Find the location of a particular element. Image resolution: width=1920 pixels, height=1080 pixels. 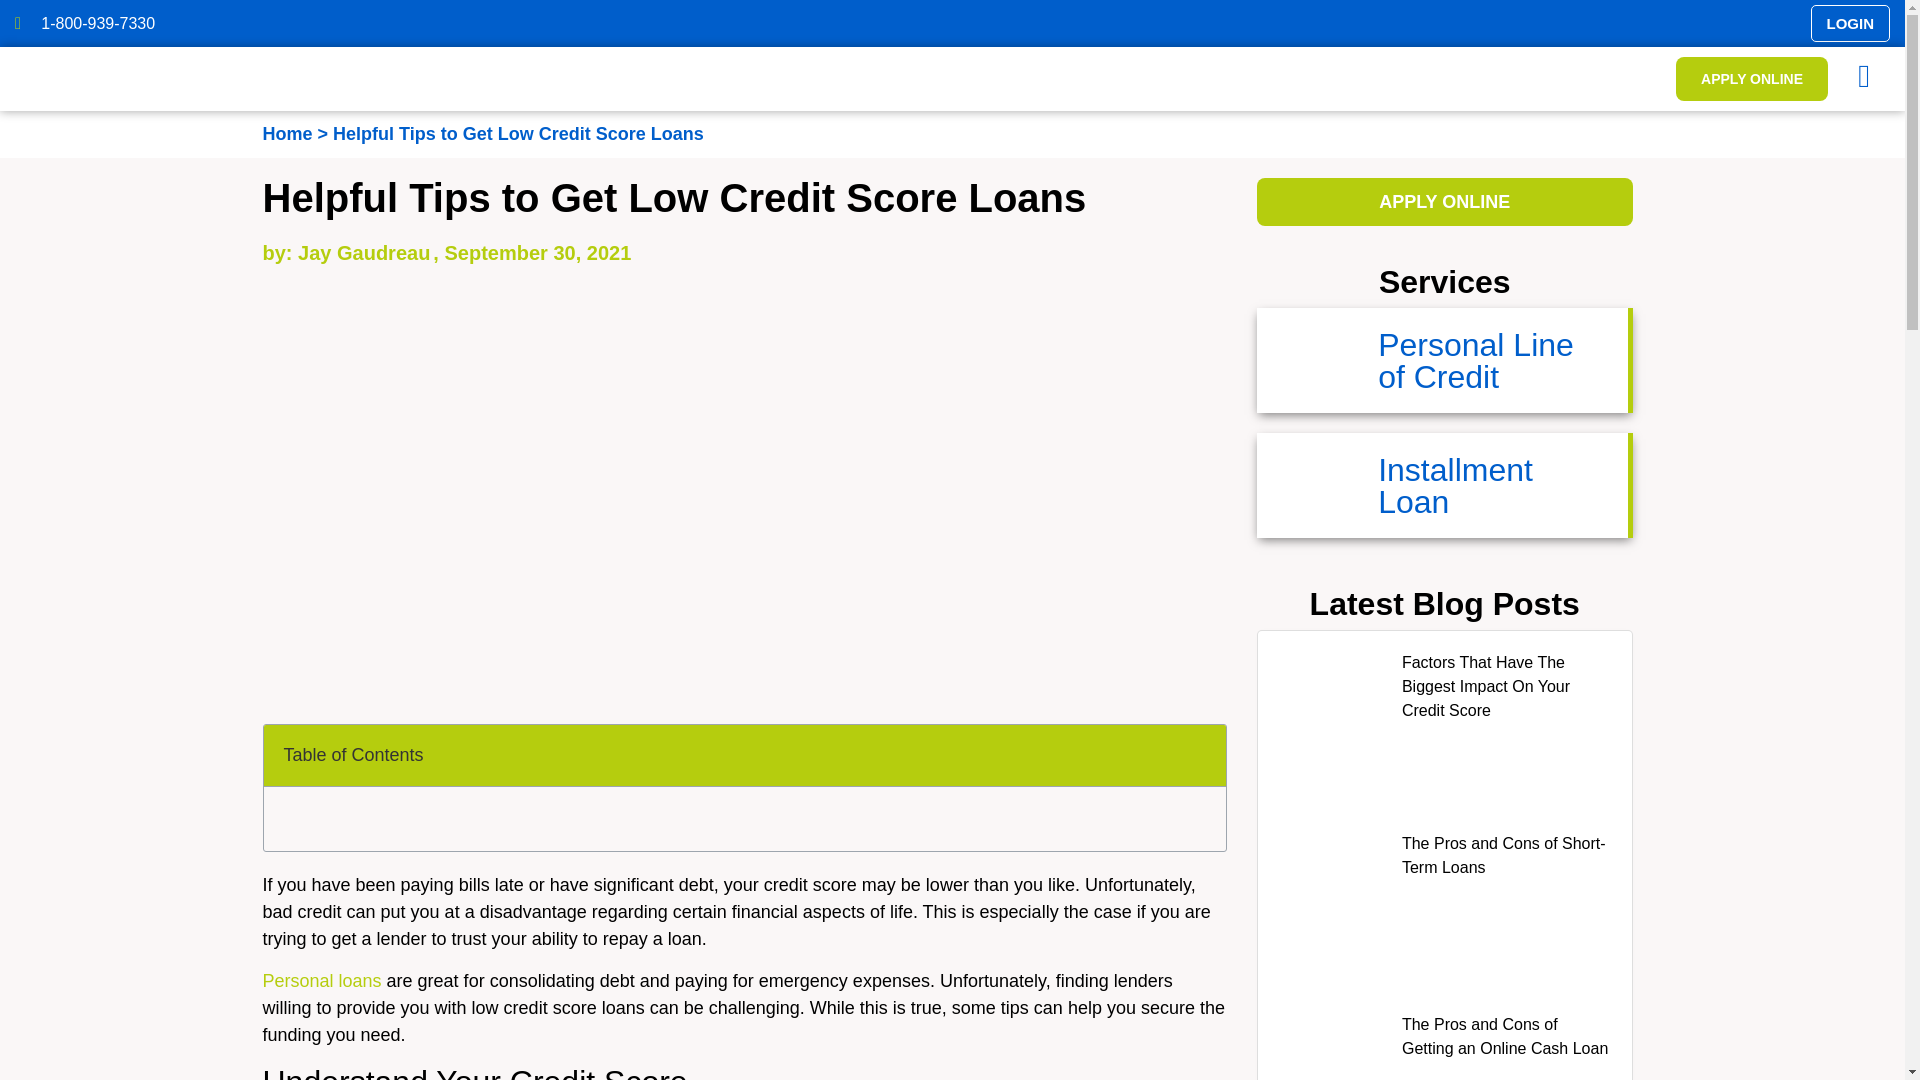

Personal loans is located at coordinates (484, 23).